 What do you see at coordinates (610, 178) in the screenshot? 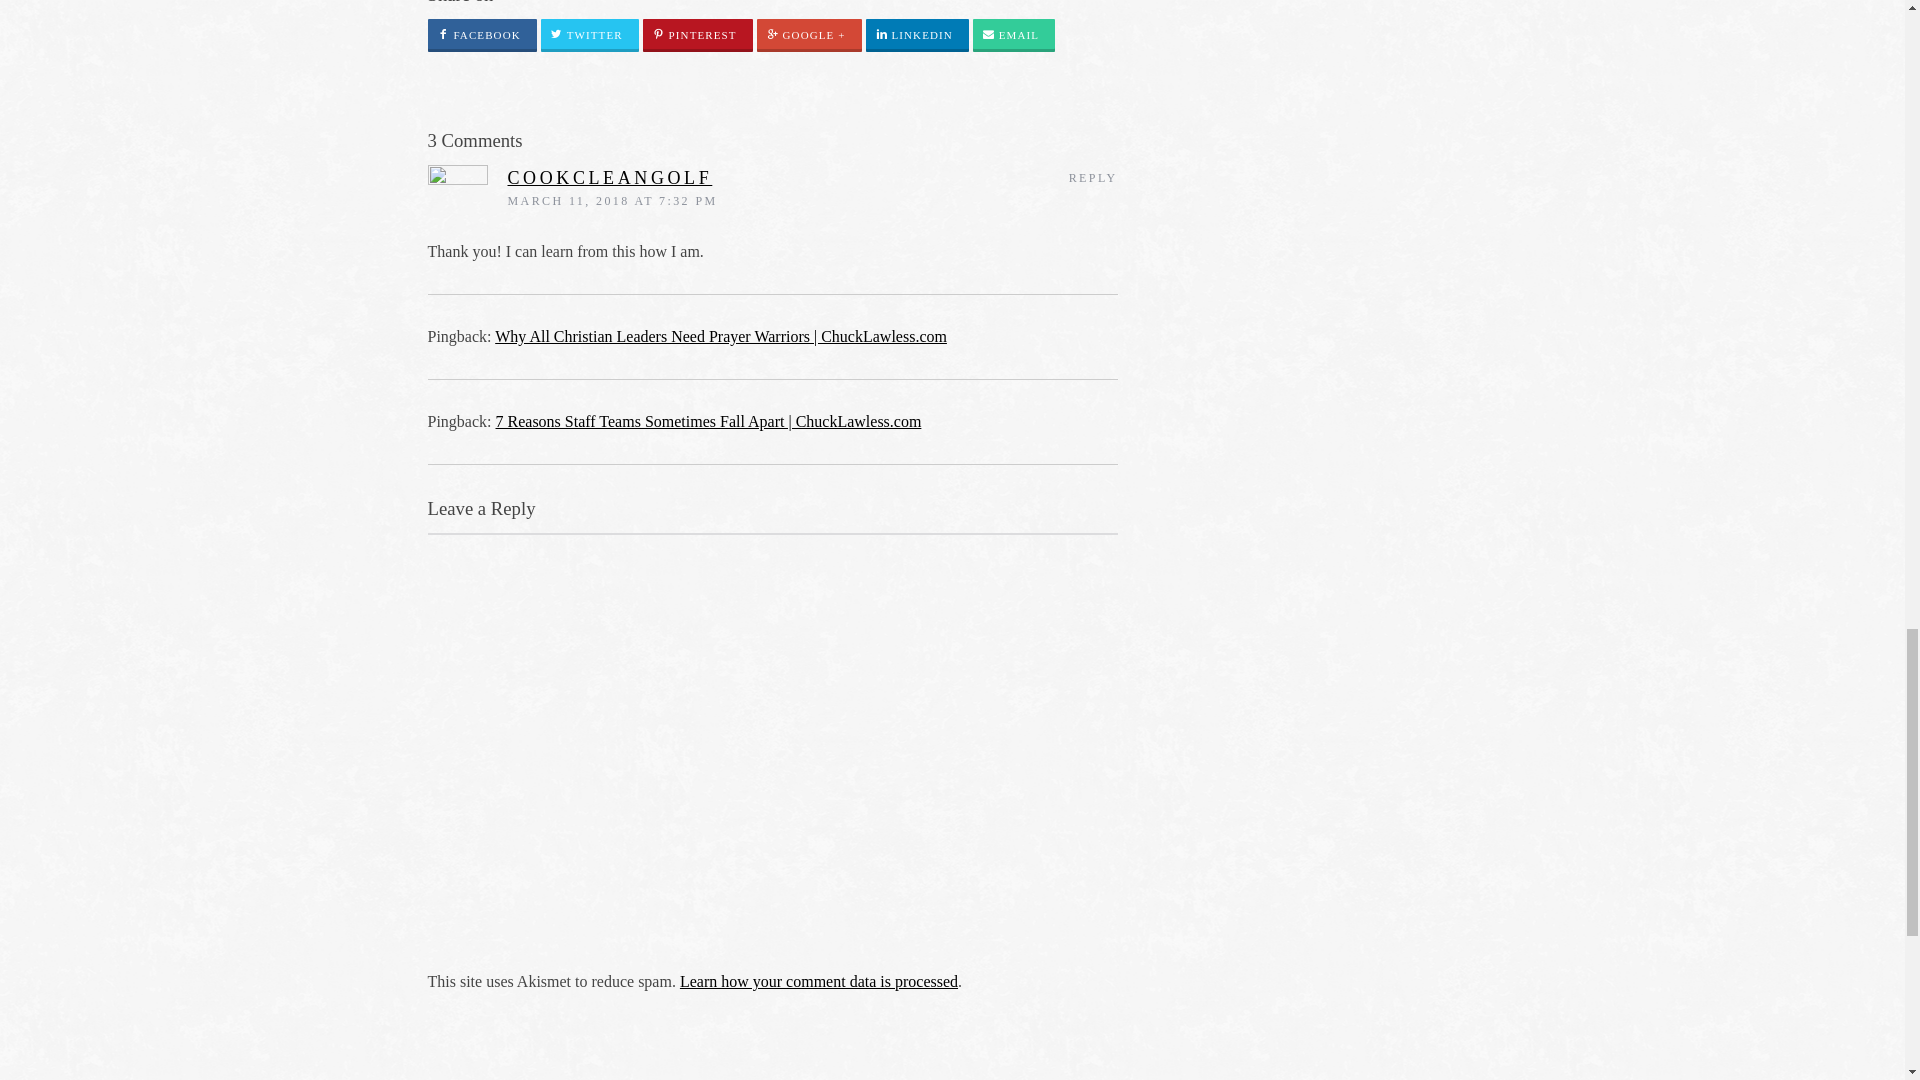
I see `COOKCLEANGOLF` at bounding box center [610, 178].